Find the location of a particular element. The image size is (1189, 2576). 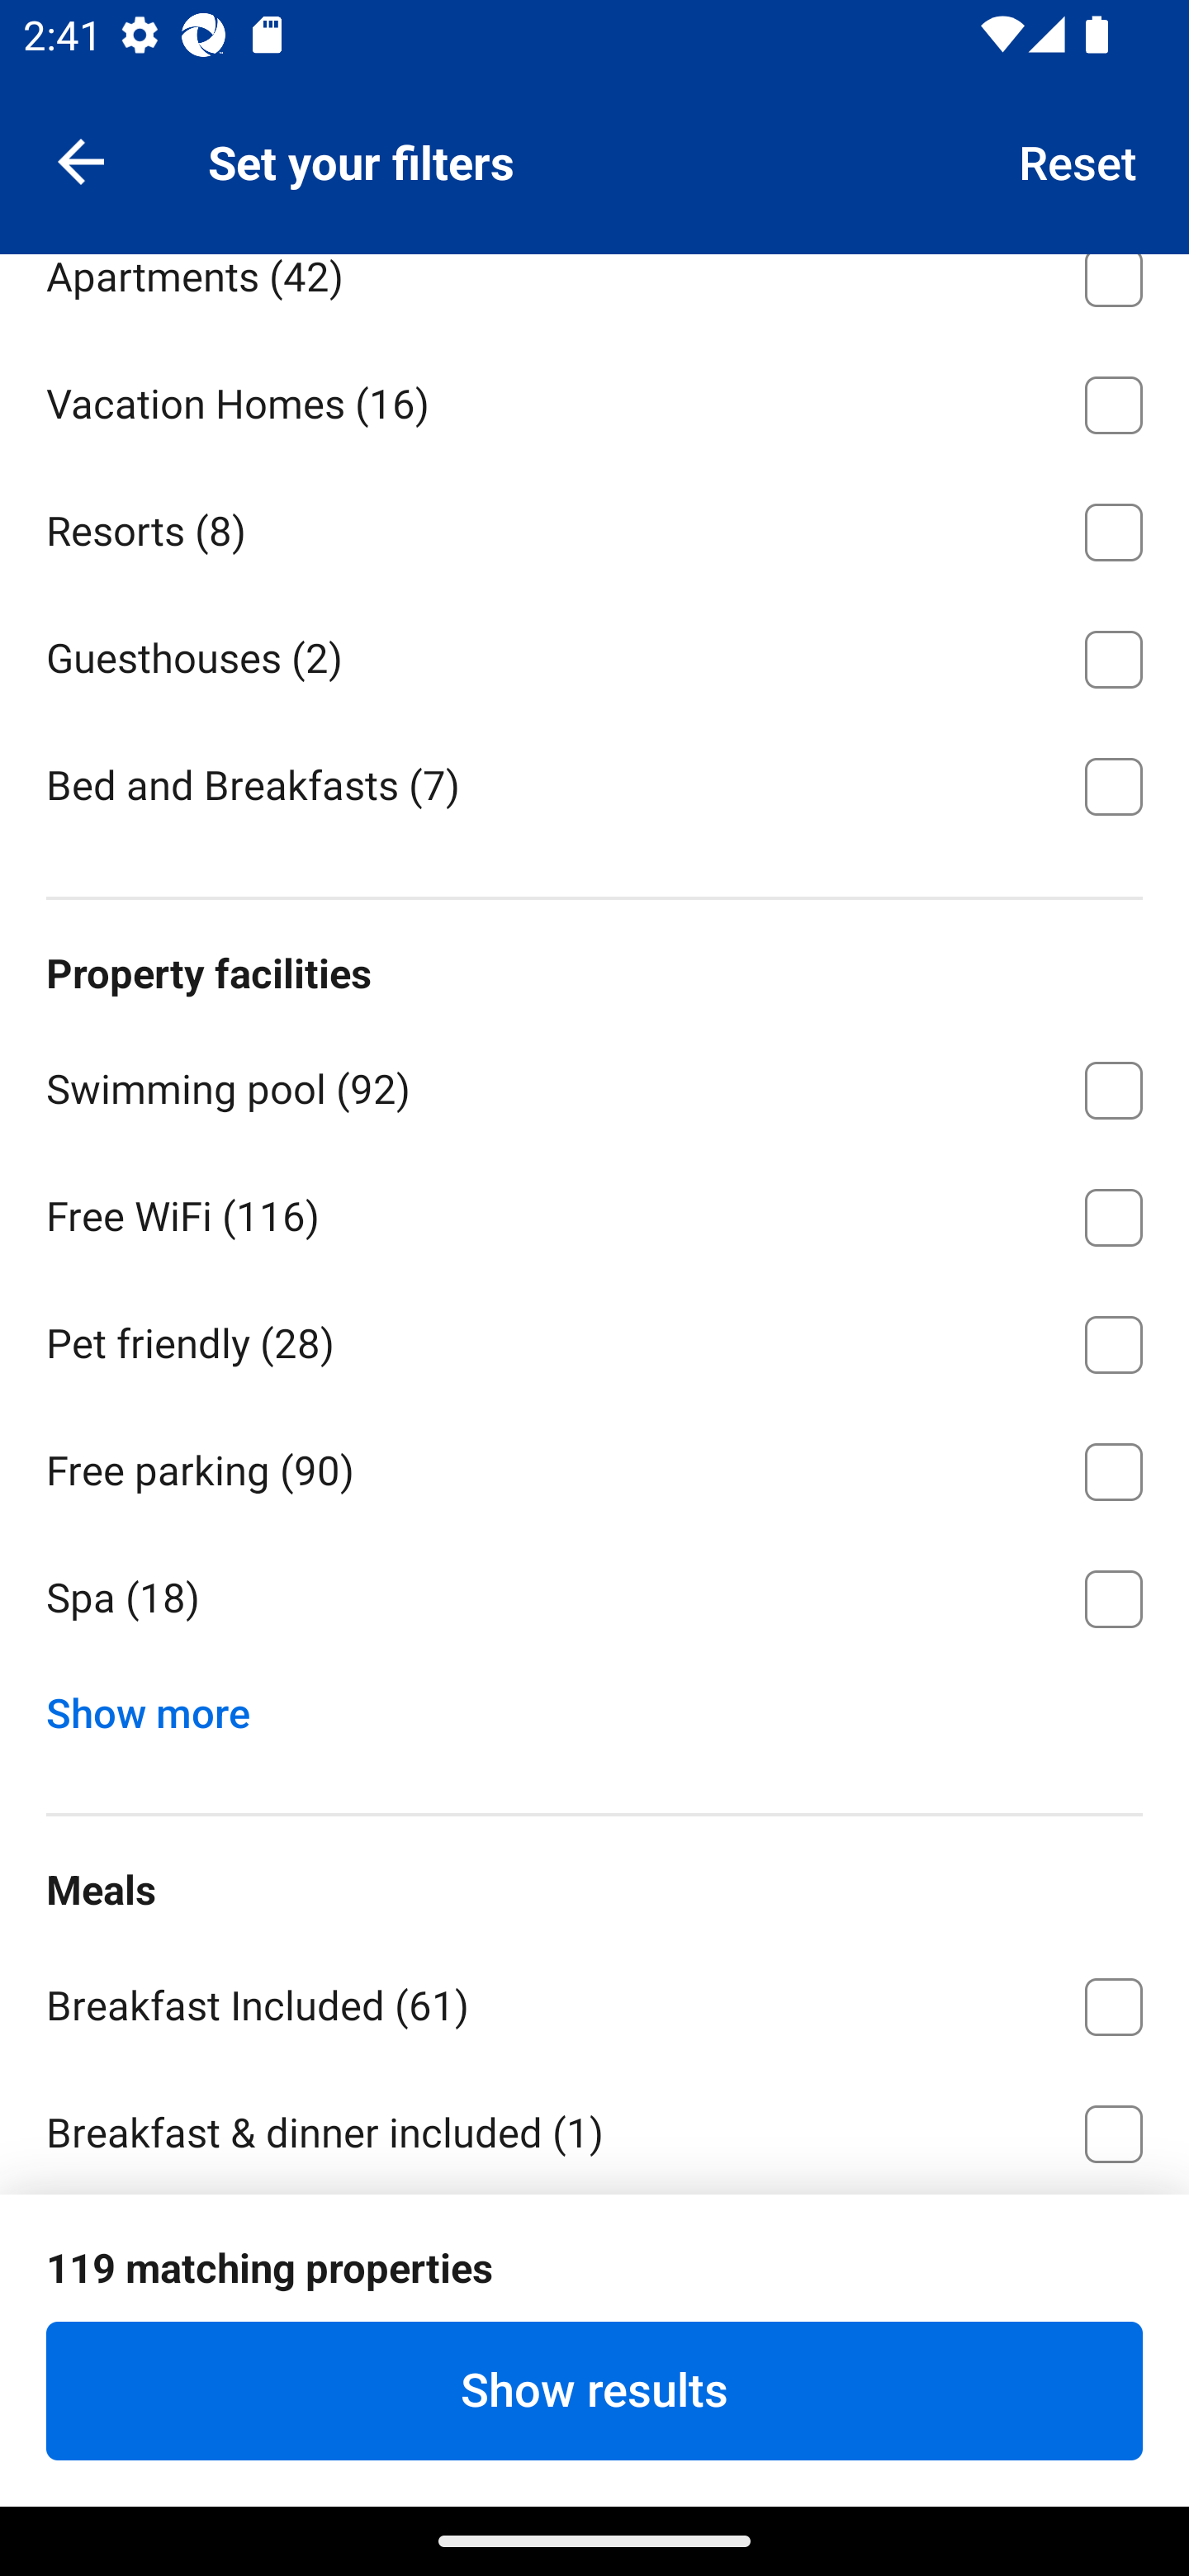

Hotels ⁦(77) is located at coordinates (594, 145).